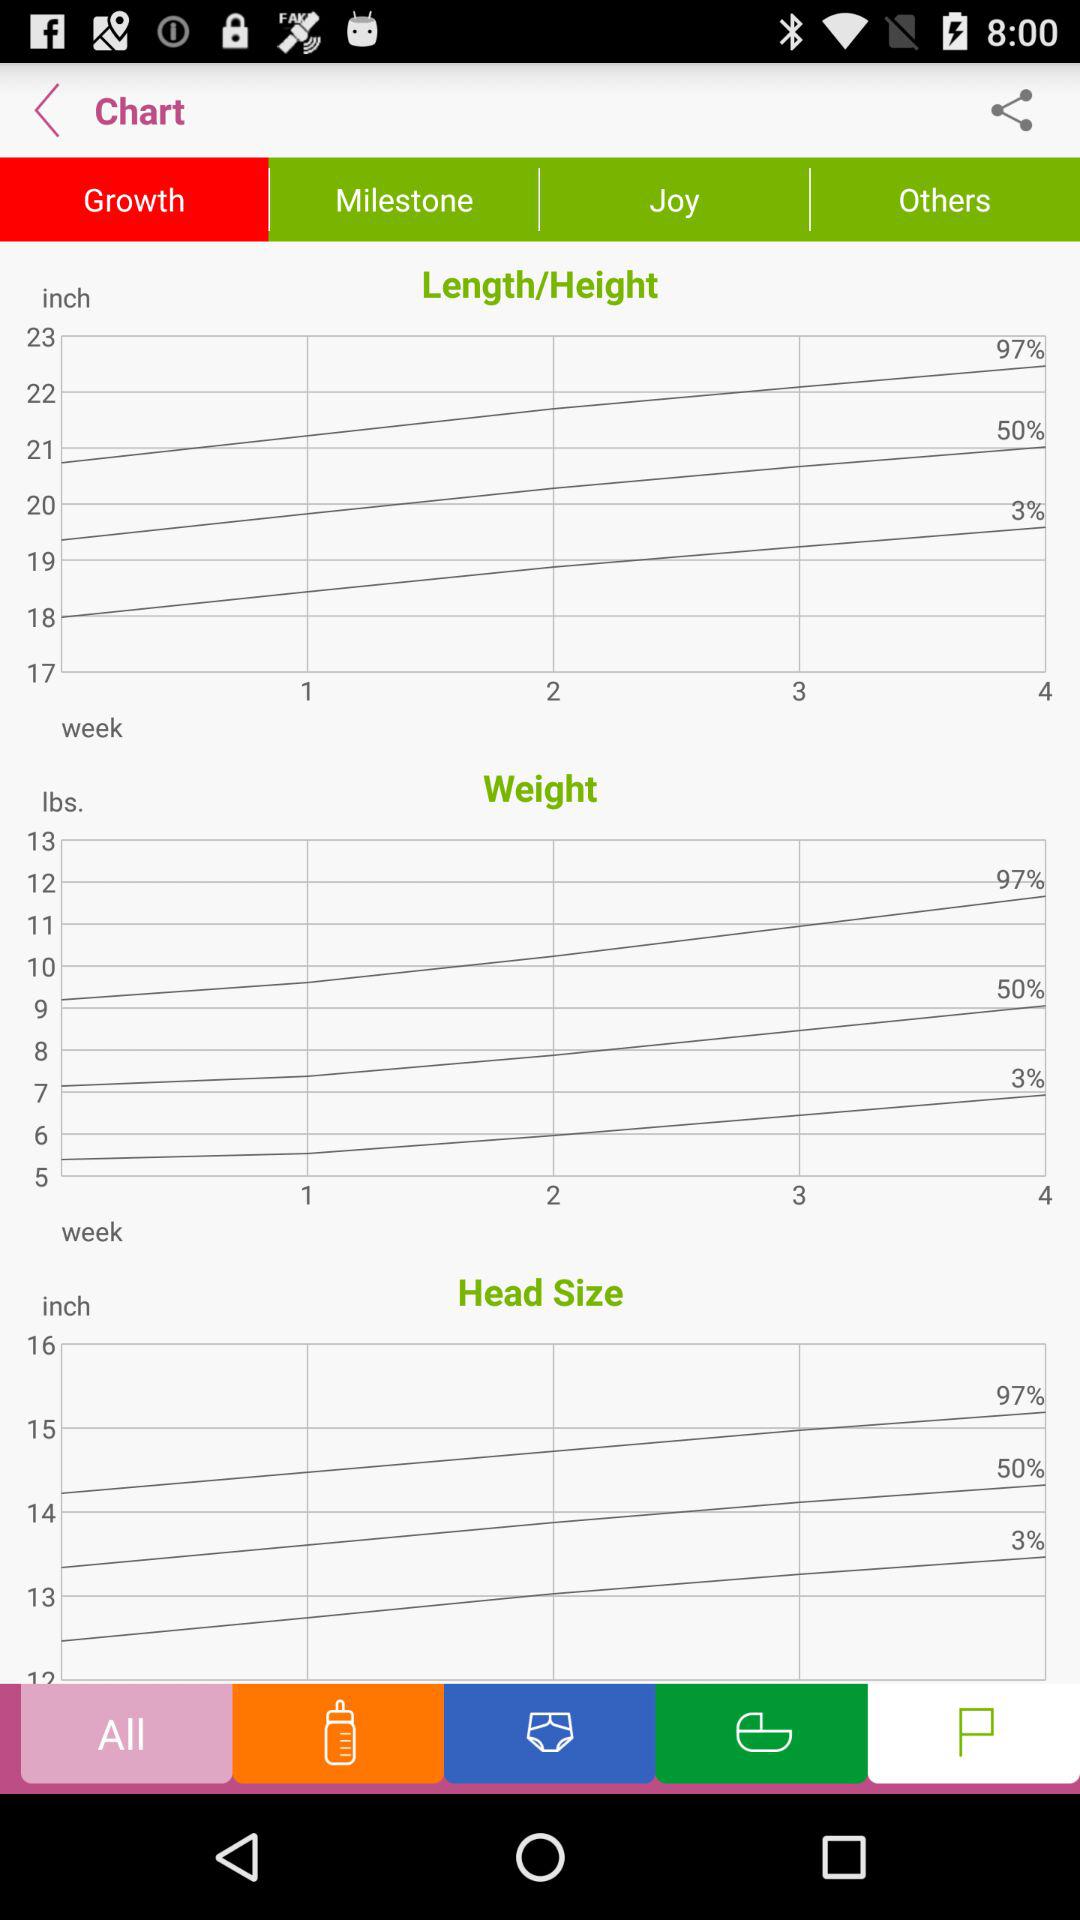  Describe the element at coordinates (761, 1738) in the screenshot. I see `show graph` at that location.